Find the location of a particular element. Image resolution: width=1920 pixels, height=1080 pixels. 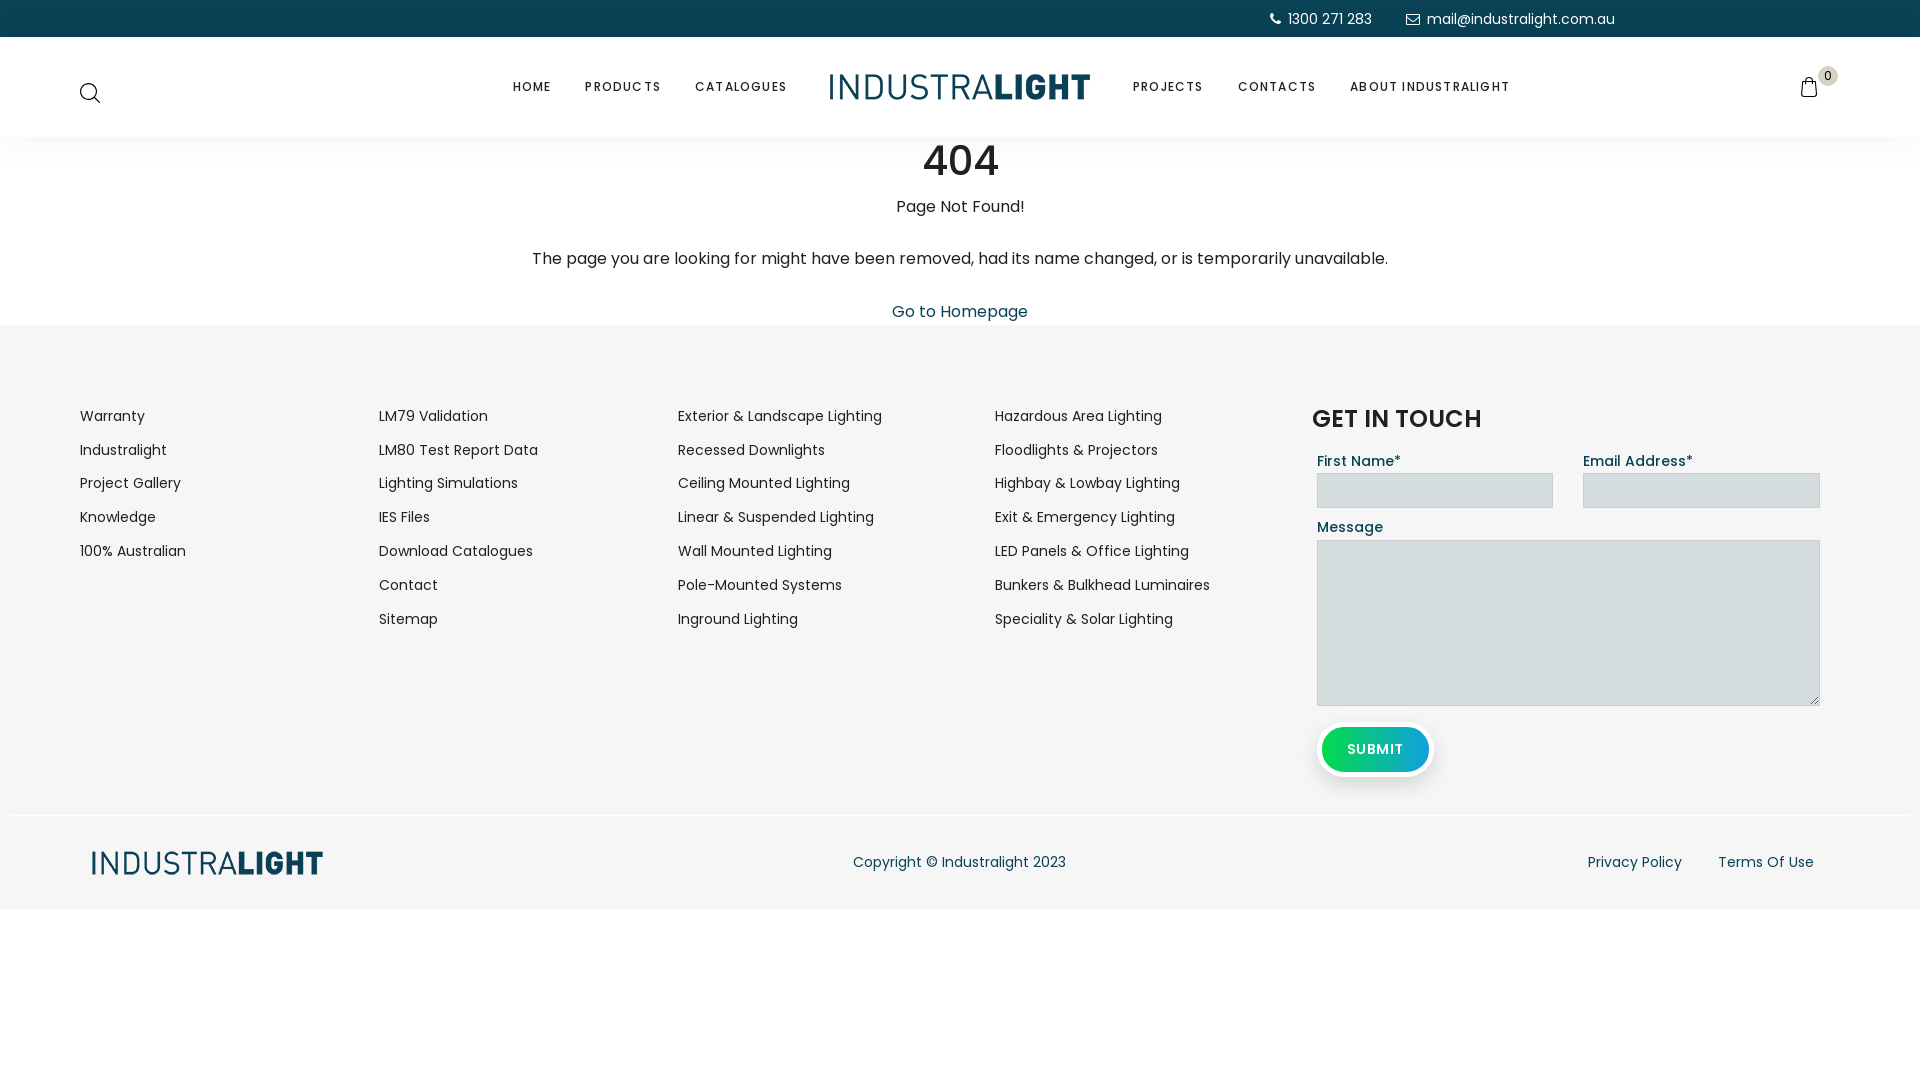

LM80 Test Report Data is located at coordinates (458, 450).